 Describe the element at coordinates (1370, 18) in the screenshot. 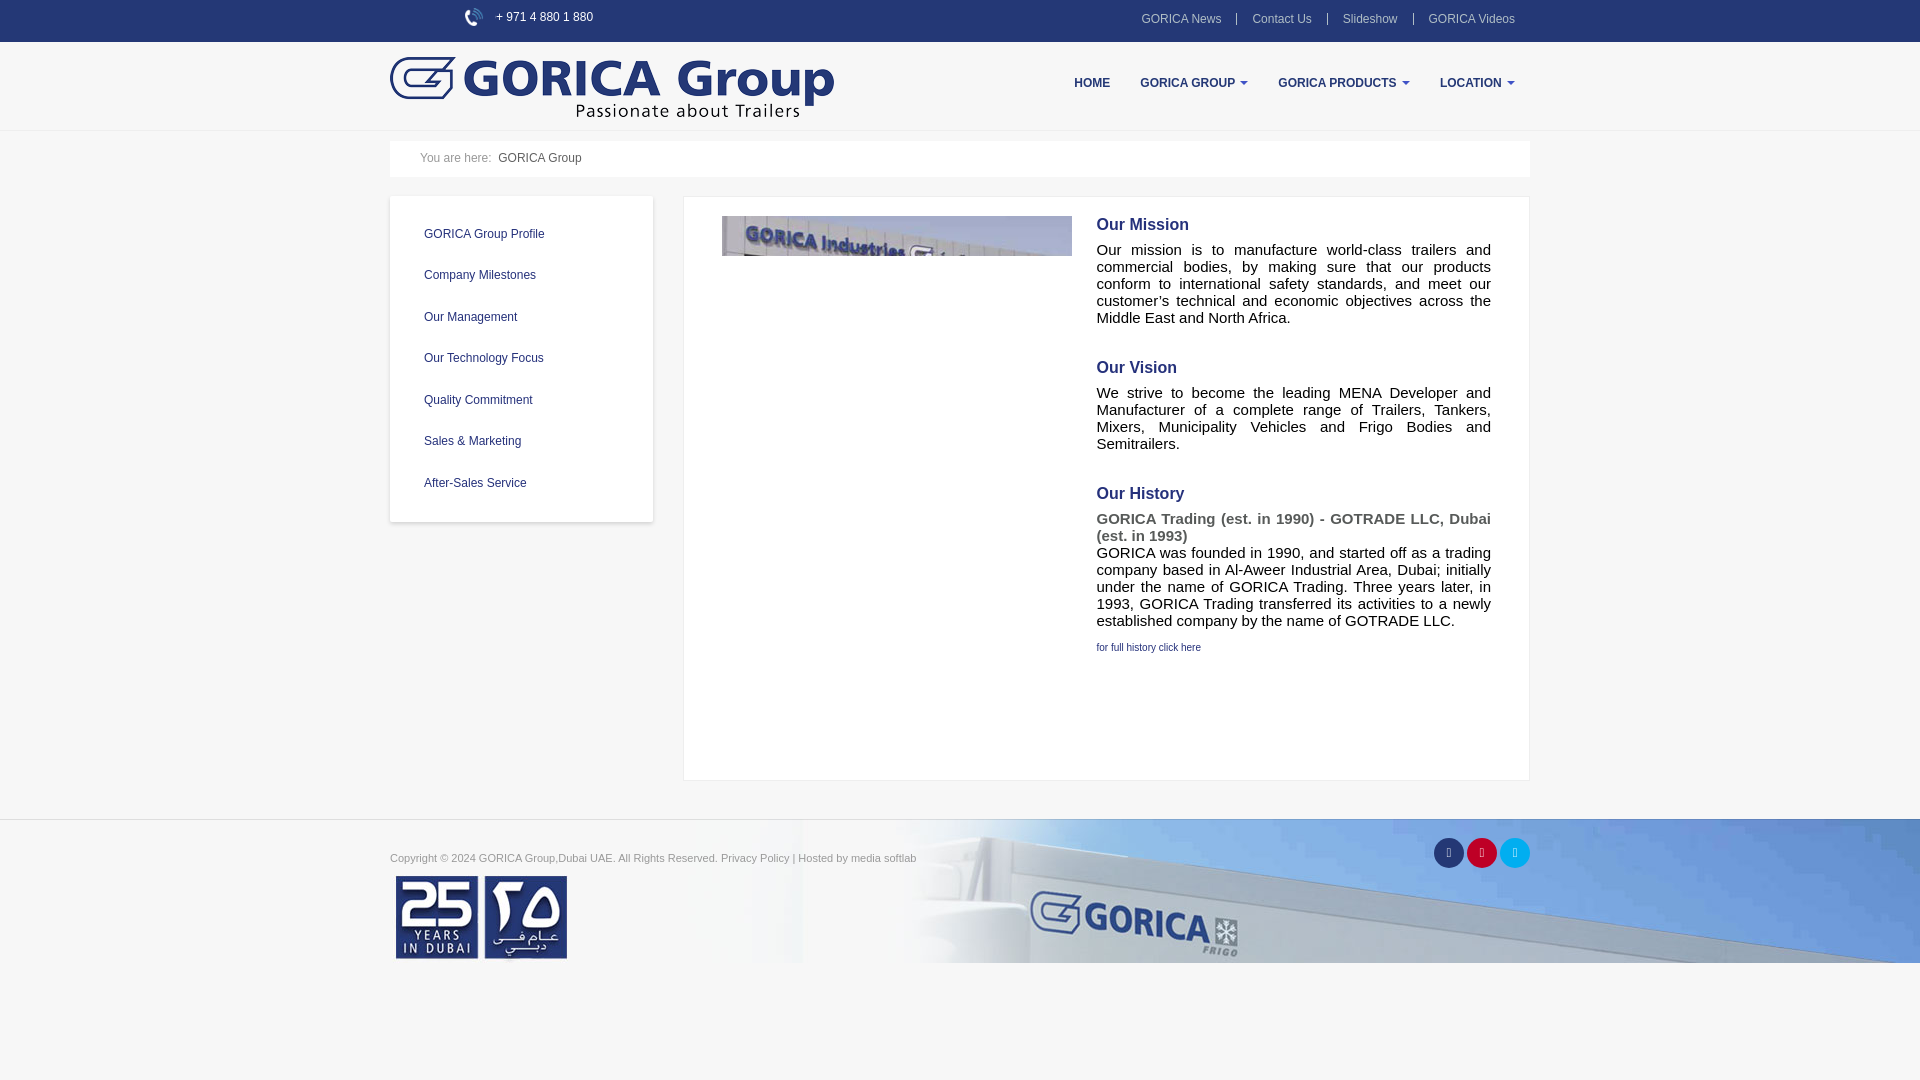

I see `Slideshow` at that location.